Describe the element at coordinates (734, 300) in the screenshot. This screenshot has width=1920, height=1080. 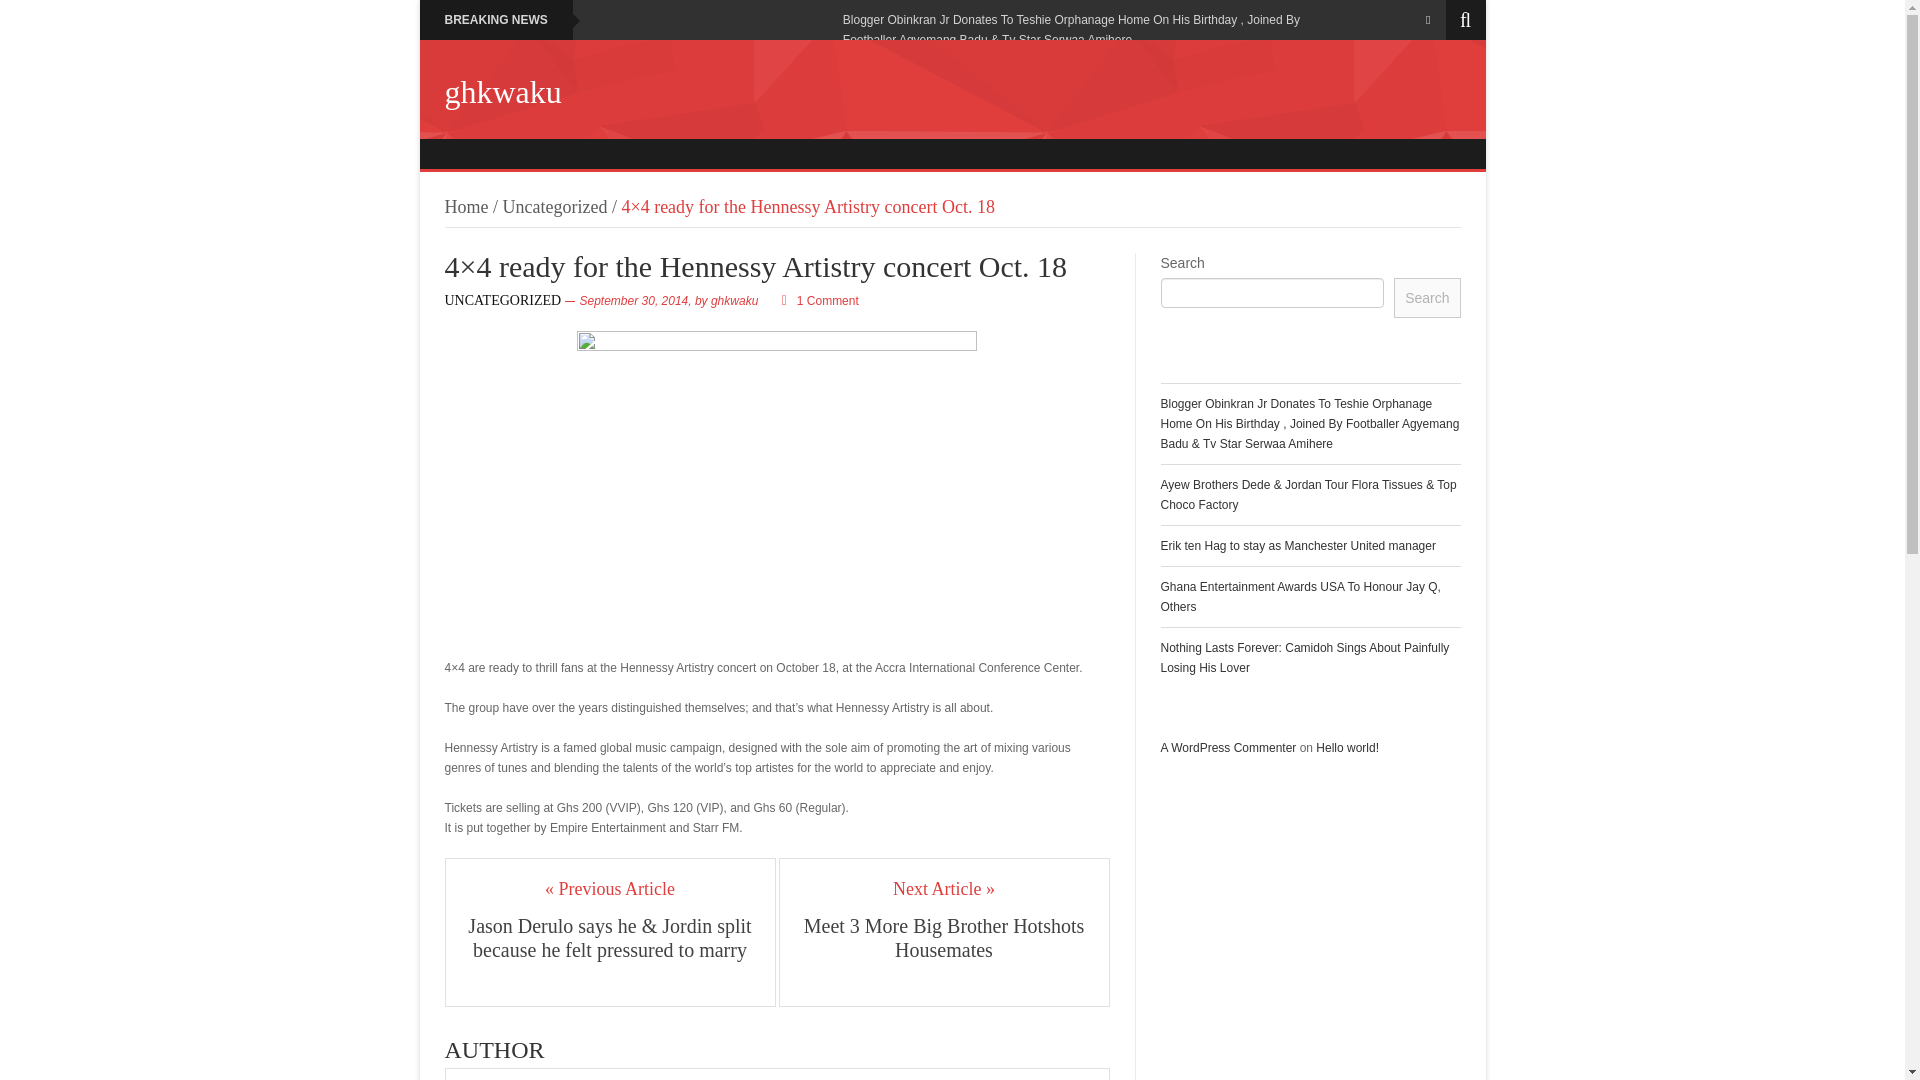
I see `ghkwaku` at that location.